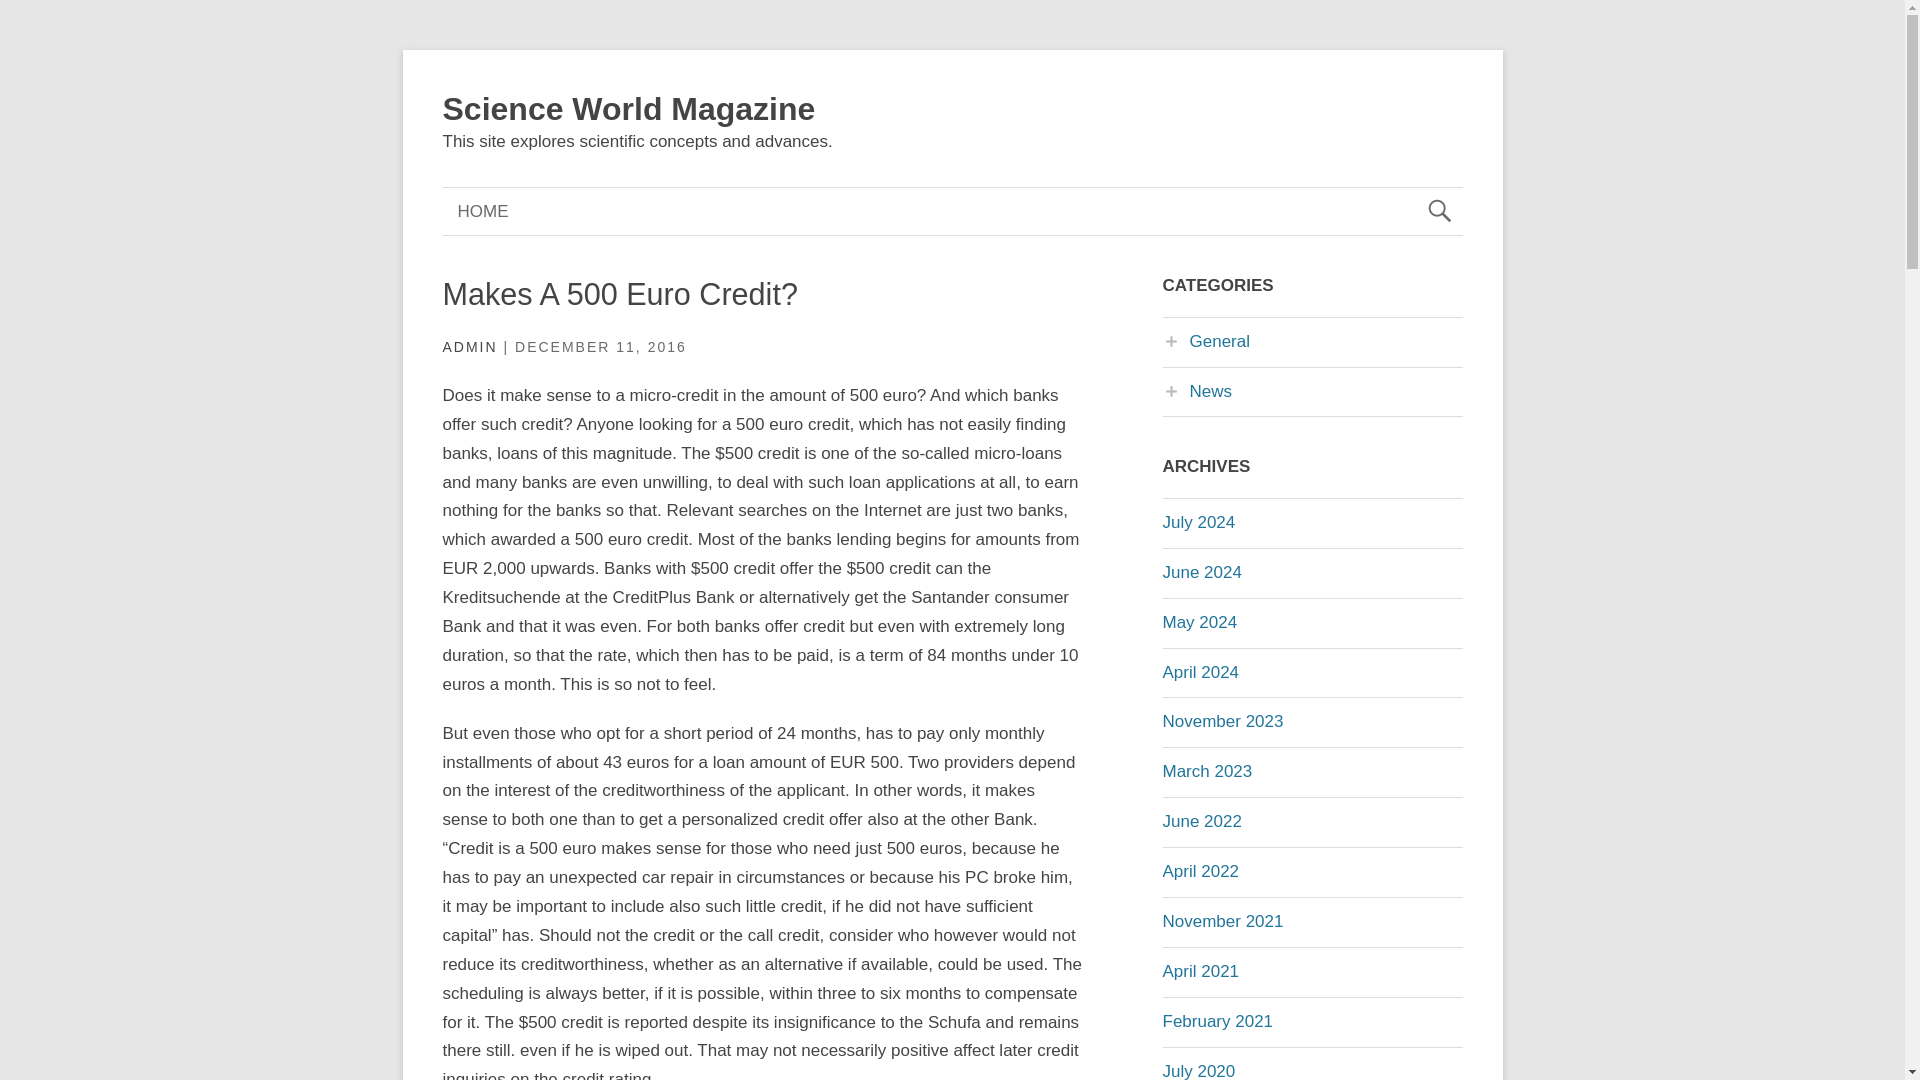 This screenshot has width=1920, height=1080. What do you see at coordinates (1198, 1070) in the screenshot?
I see `July 2020` at bounding box center [1198, 1070].